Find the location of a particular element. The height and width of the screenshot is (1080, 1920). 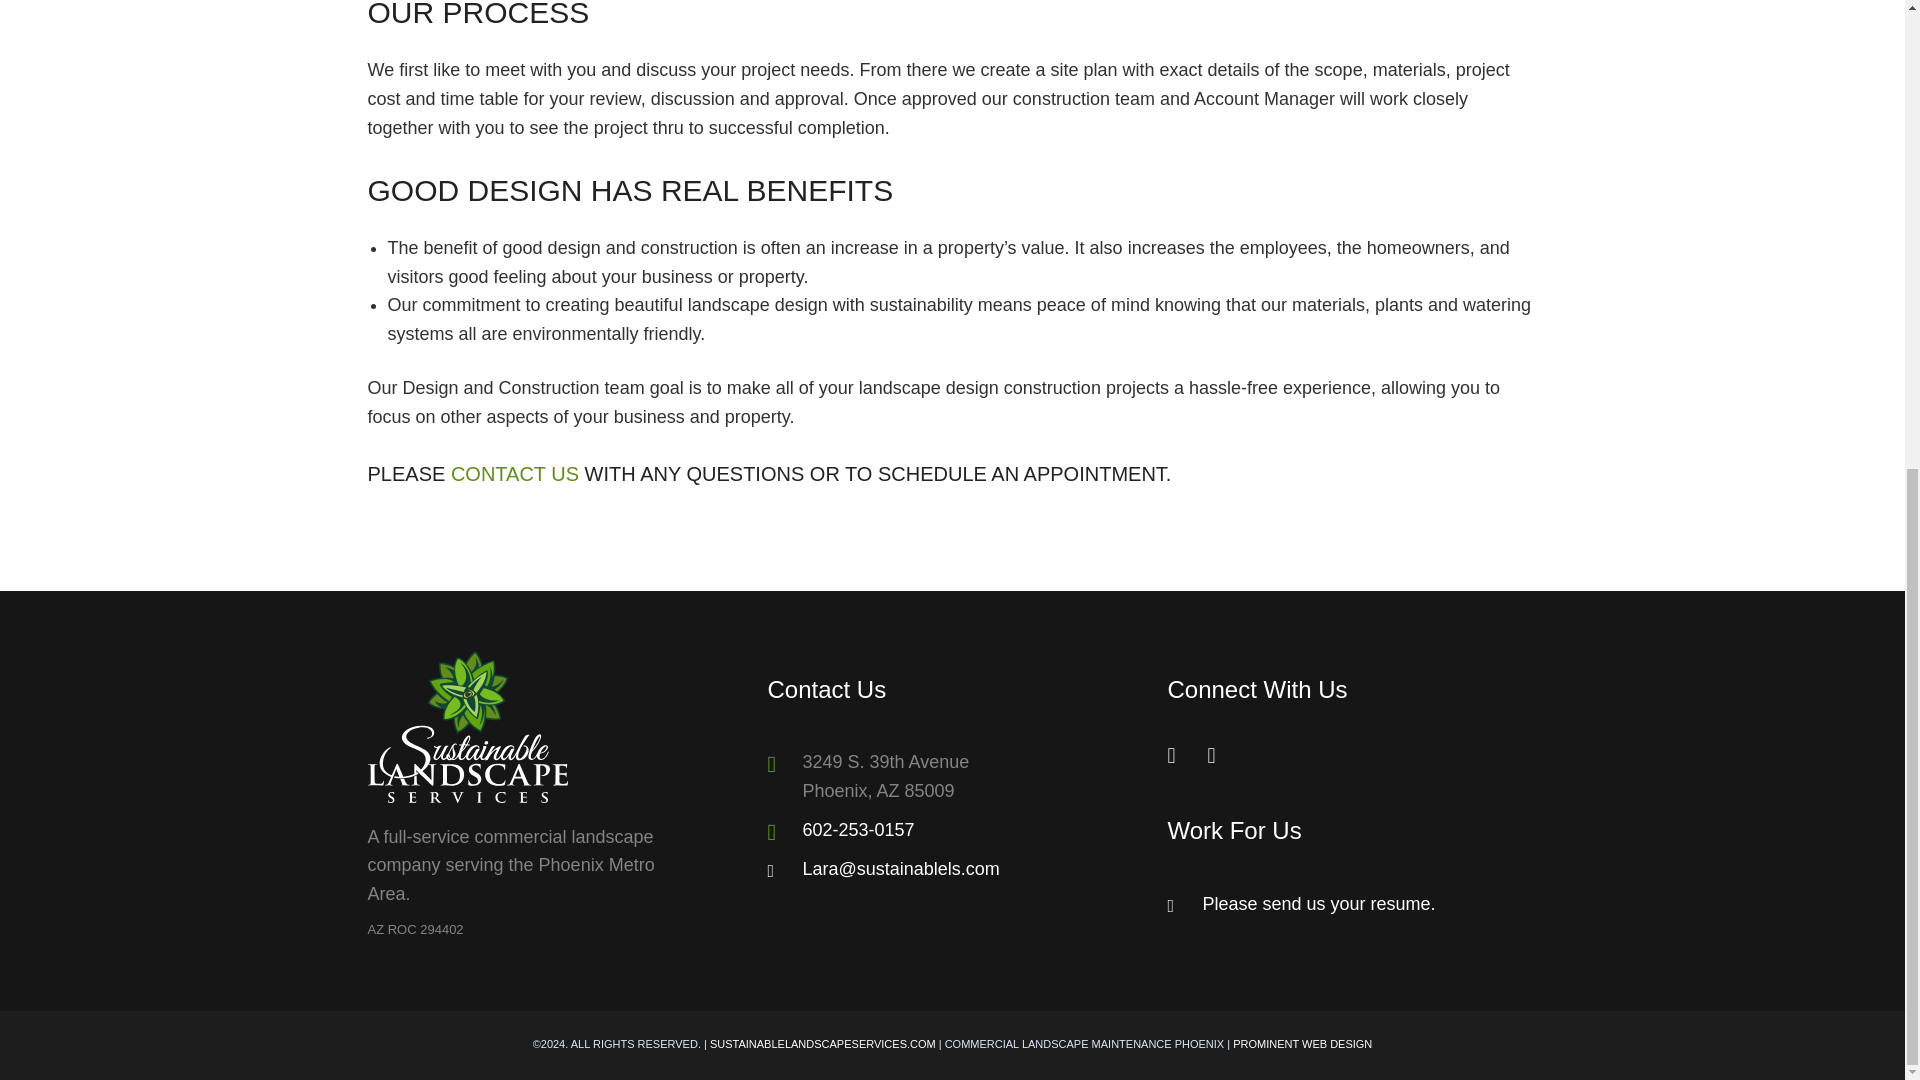

Scottsdale Web Design is located at coordinates (1302, 1043).